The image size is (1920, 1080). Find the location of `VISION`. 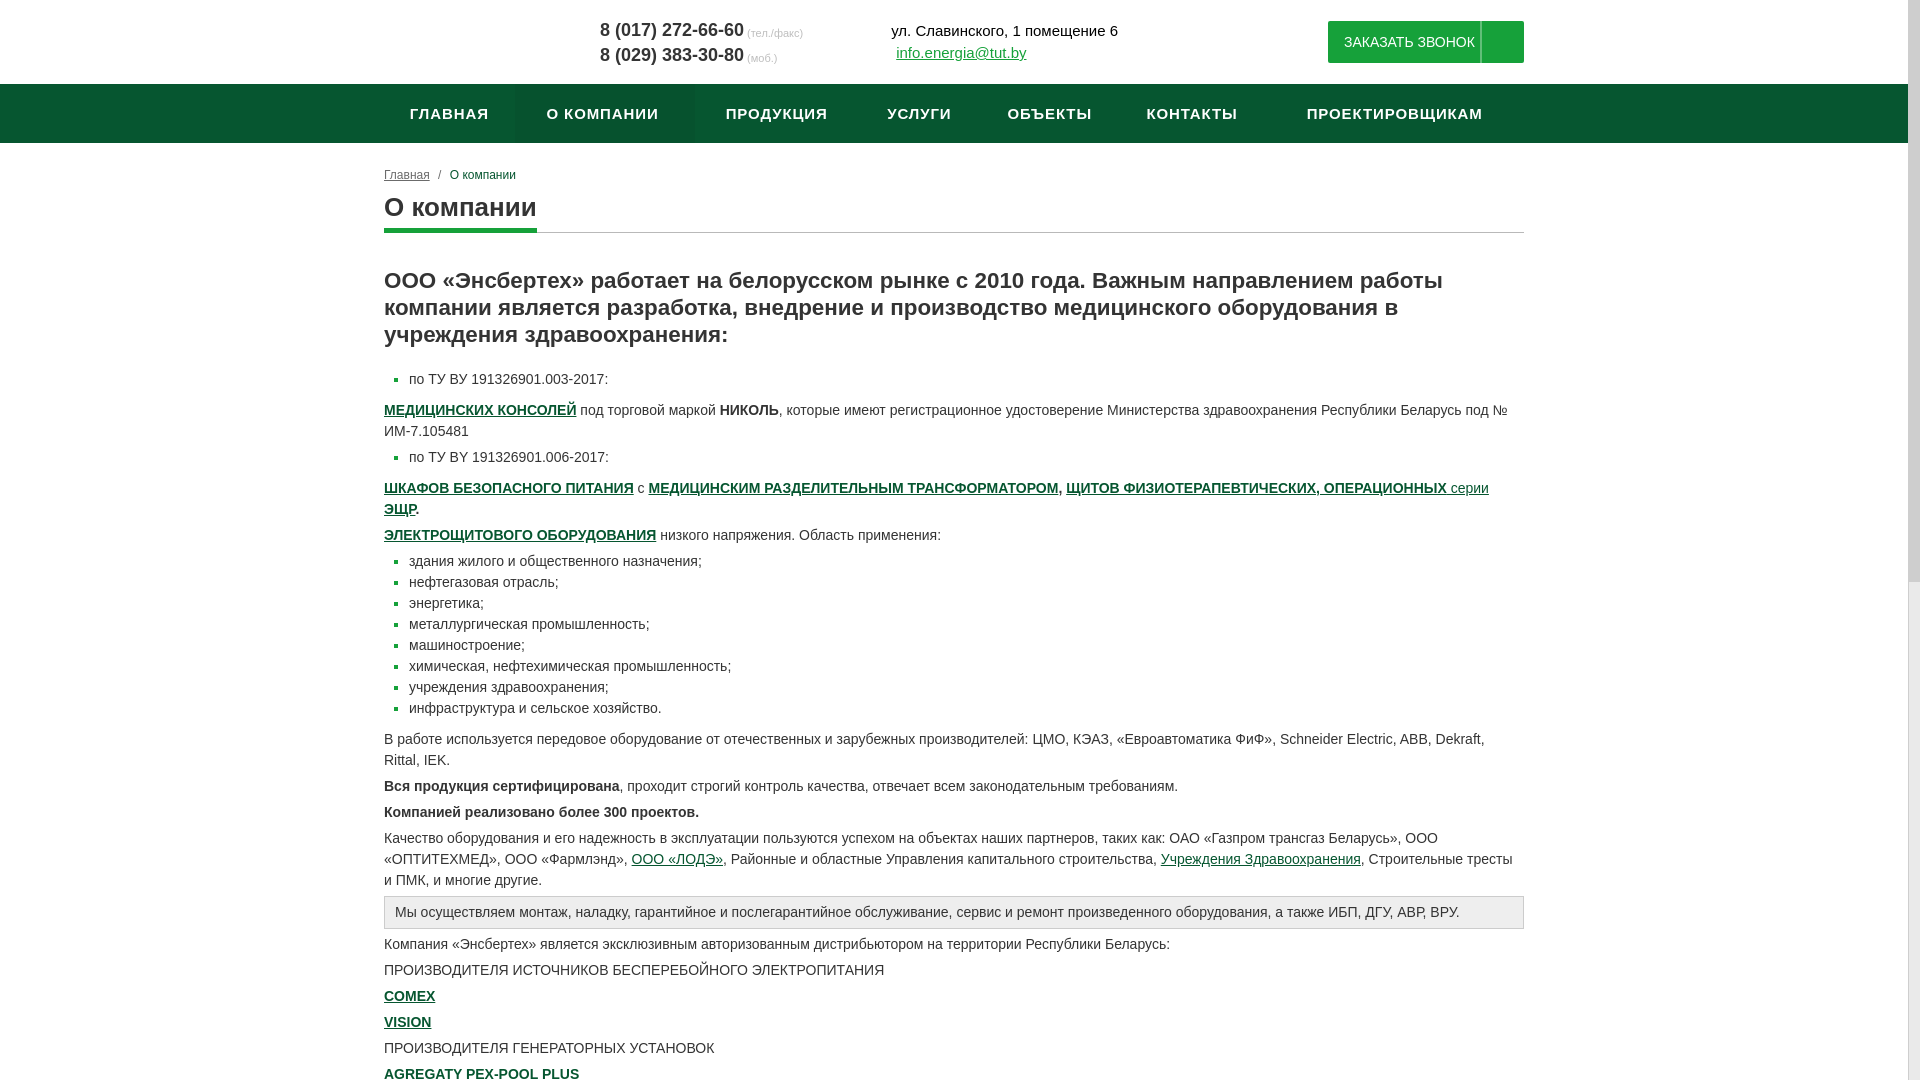

VISION is located at coordinates (408, 1022).